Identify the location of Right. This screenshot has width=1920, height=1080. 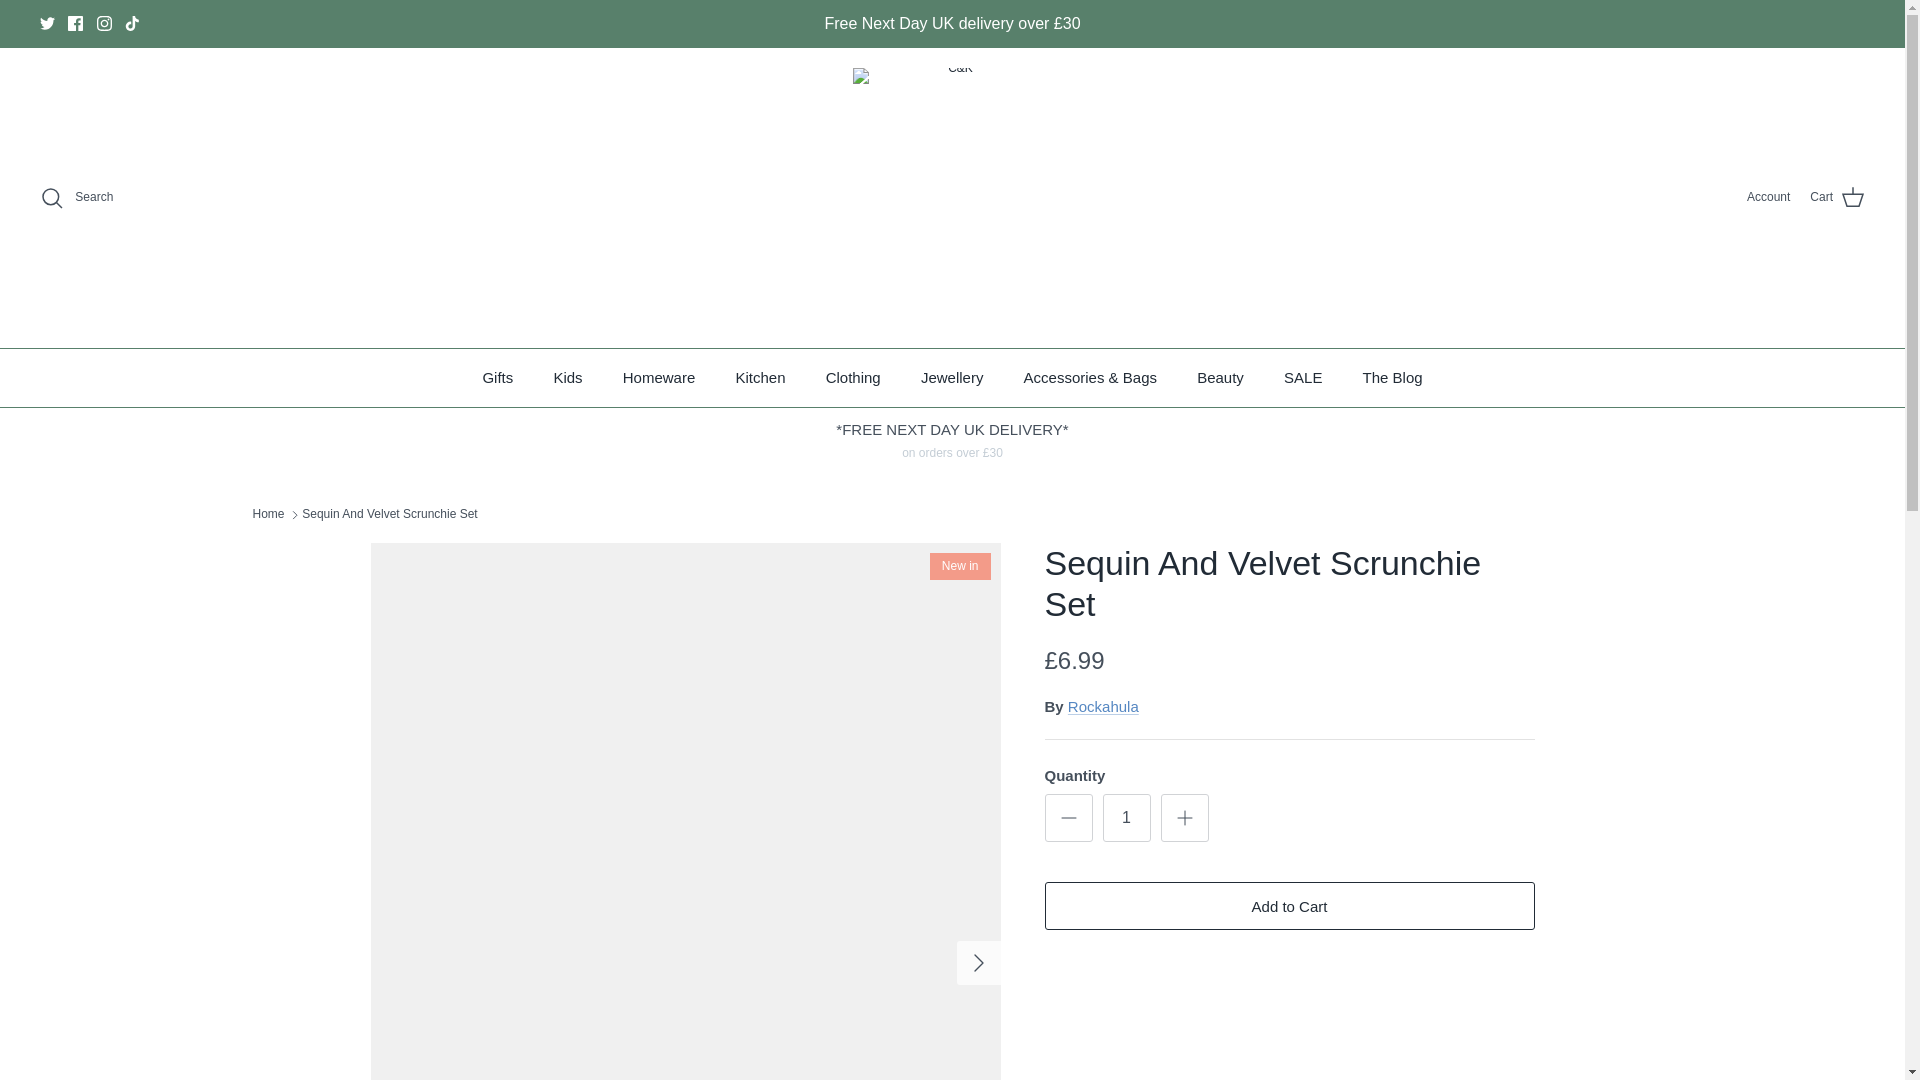
(978, 962).